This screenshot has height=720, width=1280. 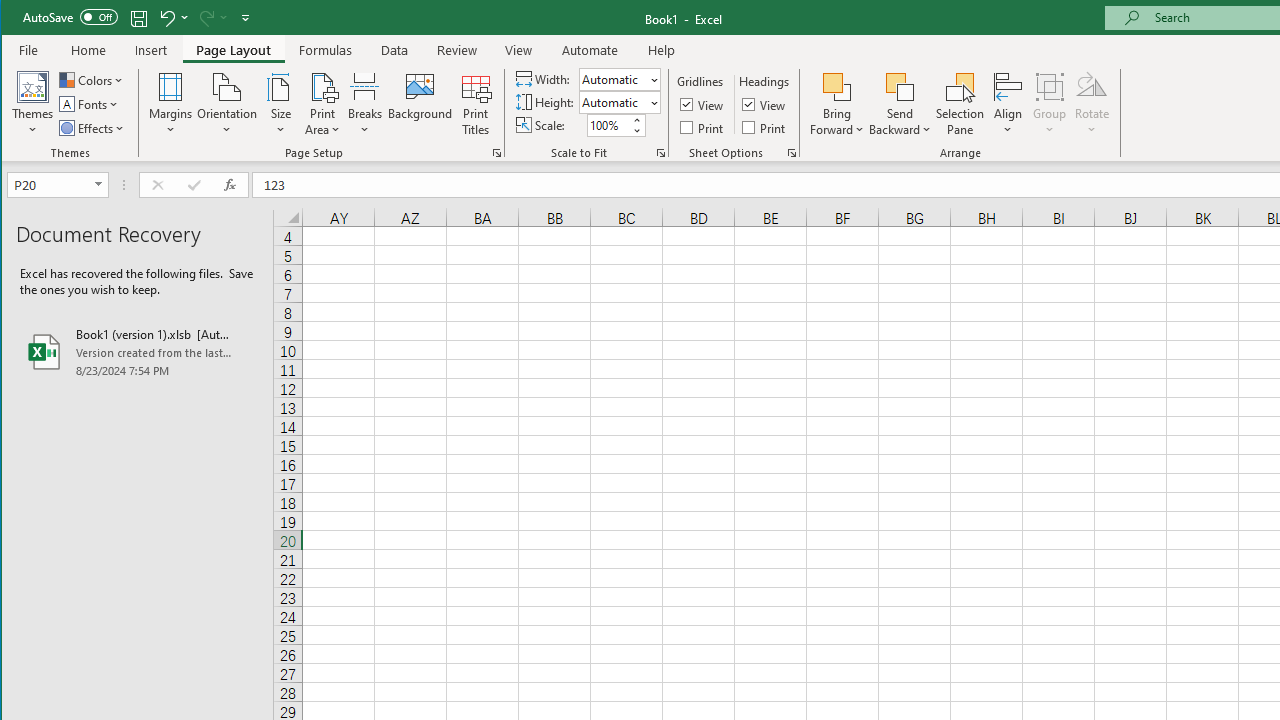 I want to click on Undo, so click(x=166, y=18).